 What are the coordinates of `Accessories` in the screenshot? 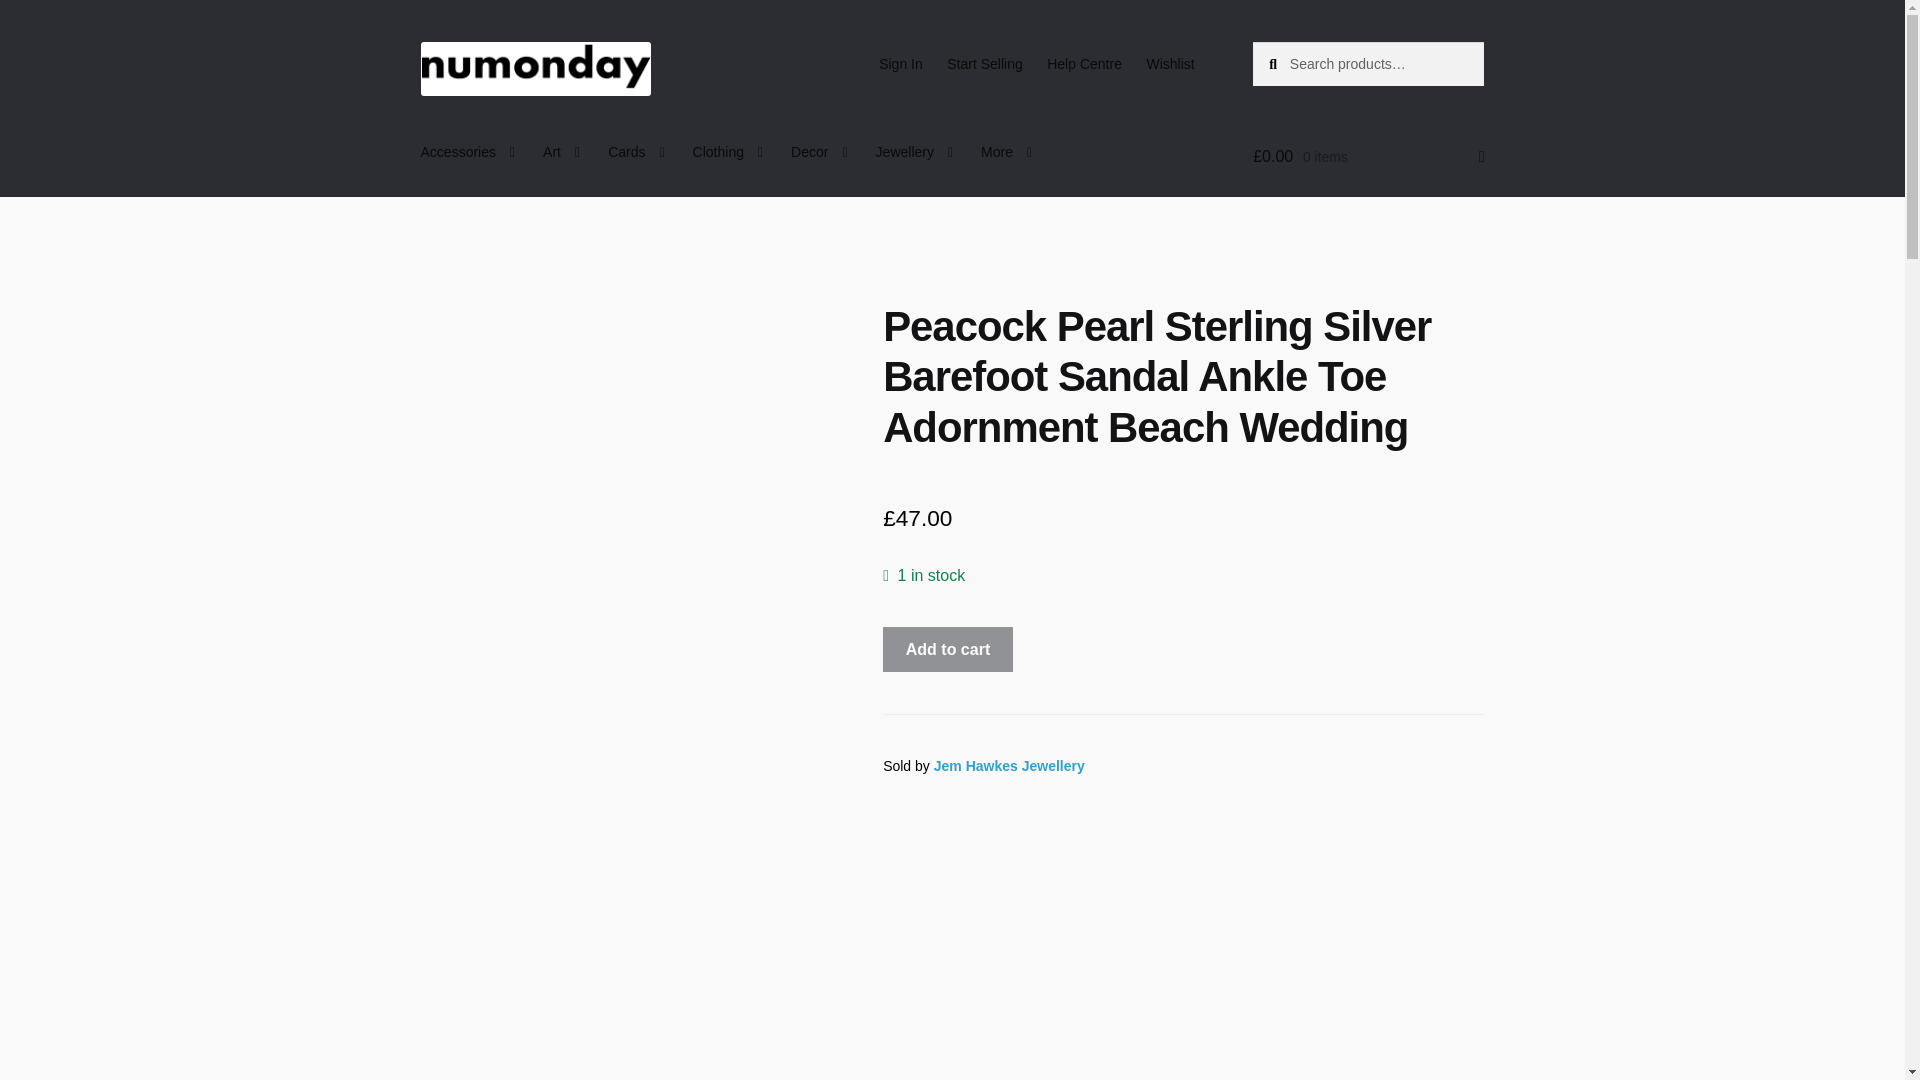 It's located at (468, 152).